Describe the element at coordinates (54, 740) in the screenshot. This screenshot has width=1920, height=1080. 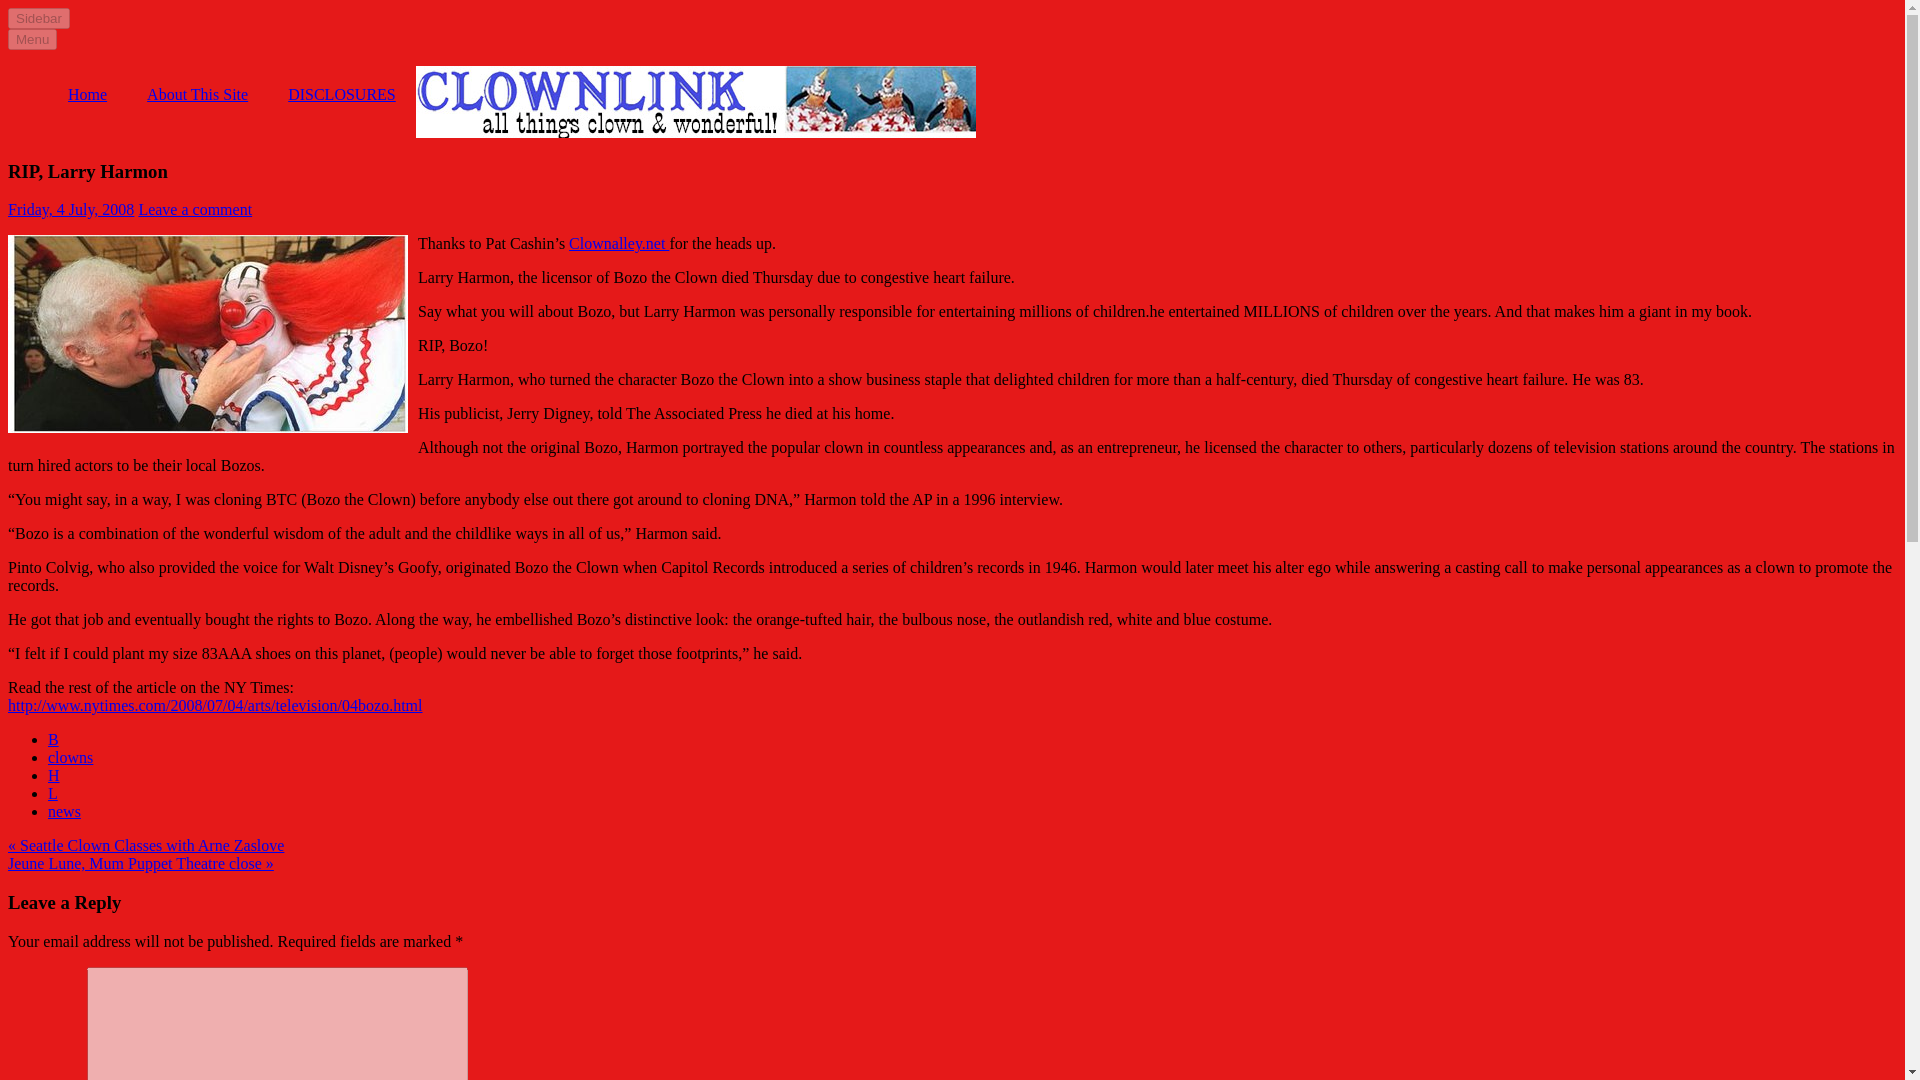
I see `B` at that location.